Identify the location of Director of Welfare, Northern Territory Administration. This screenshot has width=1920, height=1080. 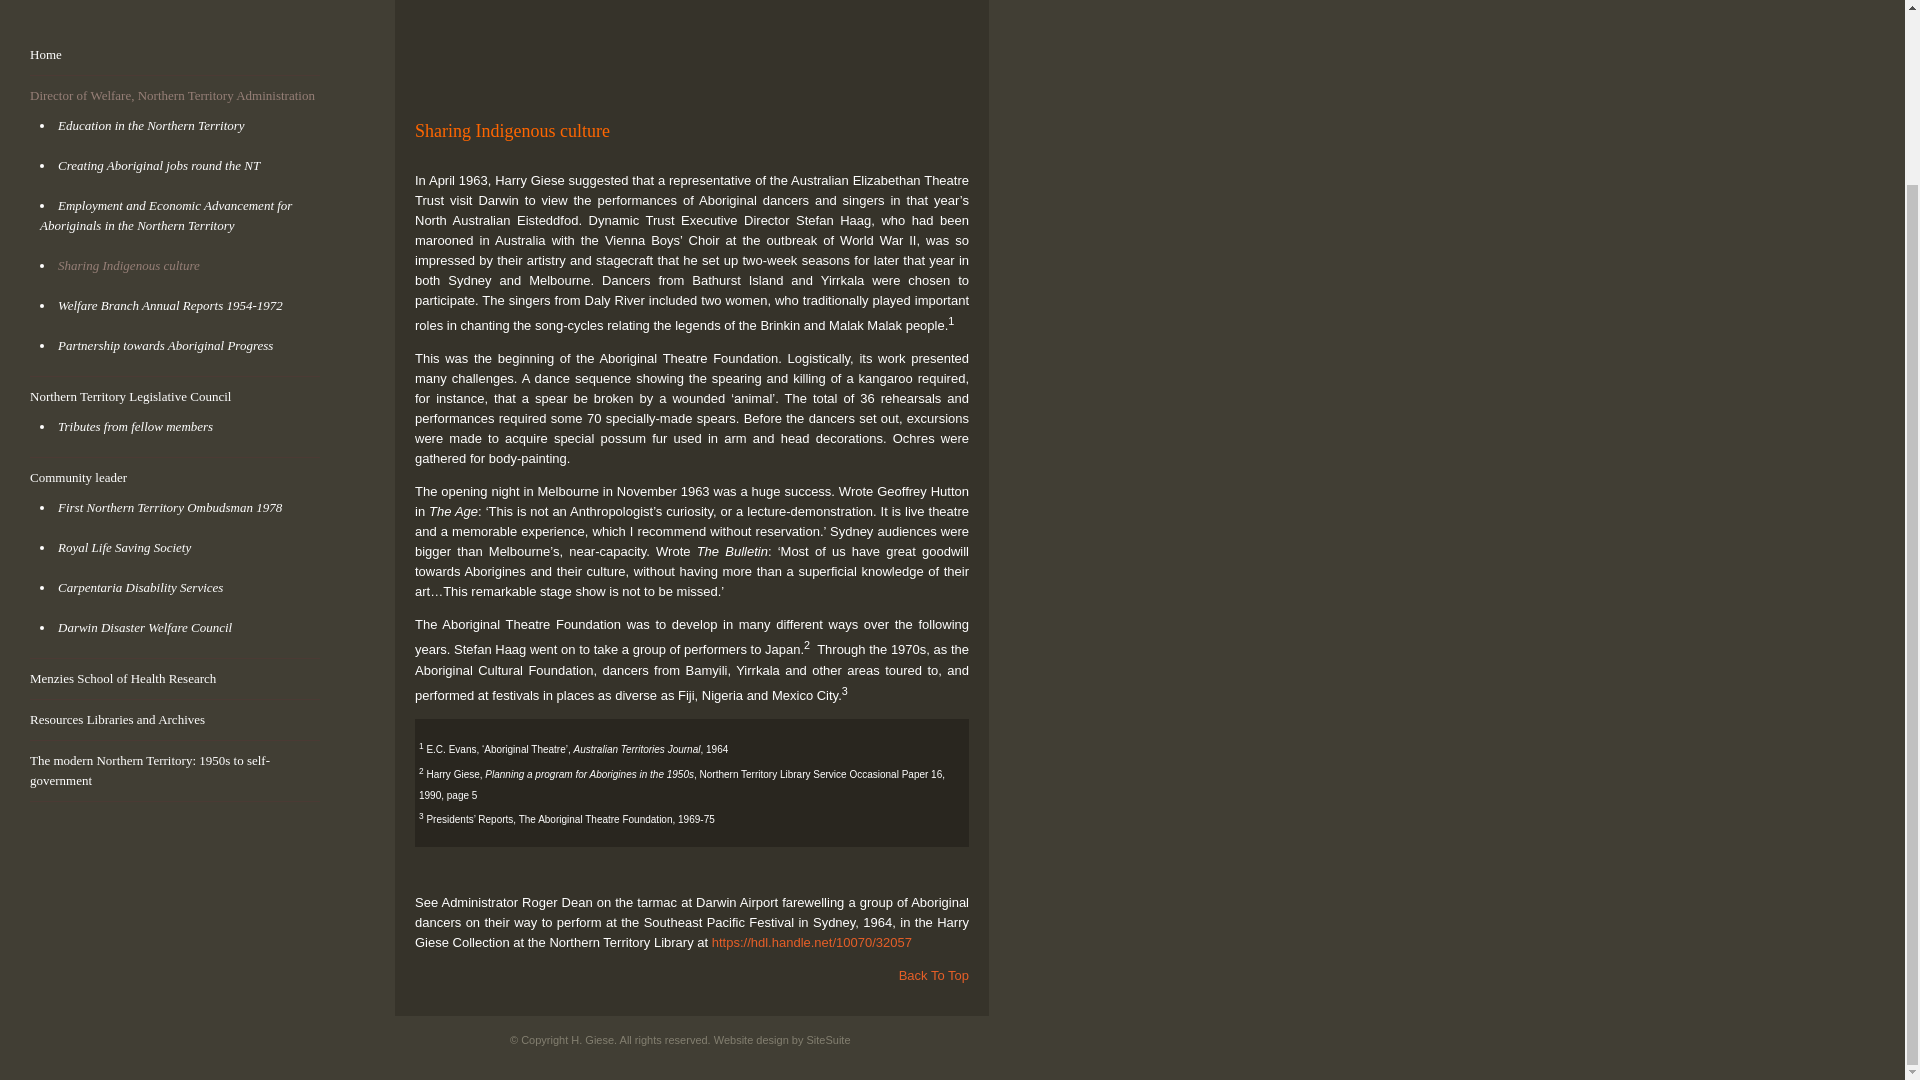
(172, 94).